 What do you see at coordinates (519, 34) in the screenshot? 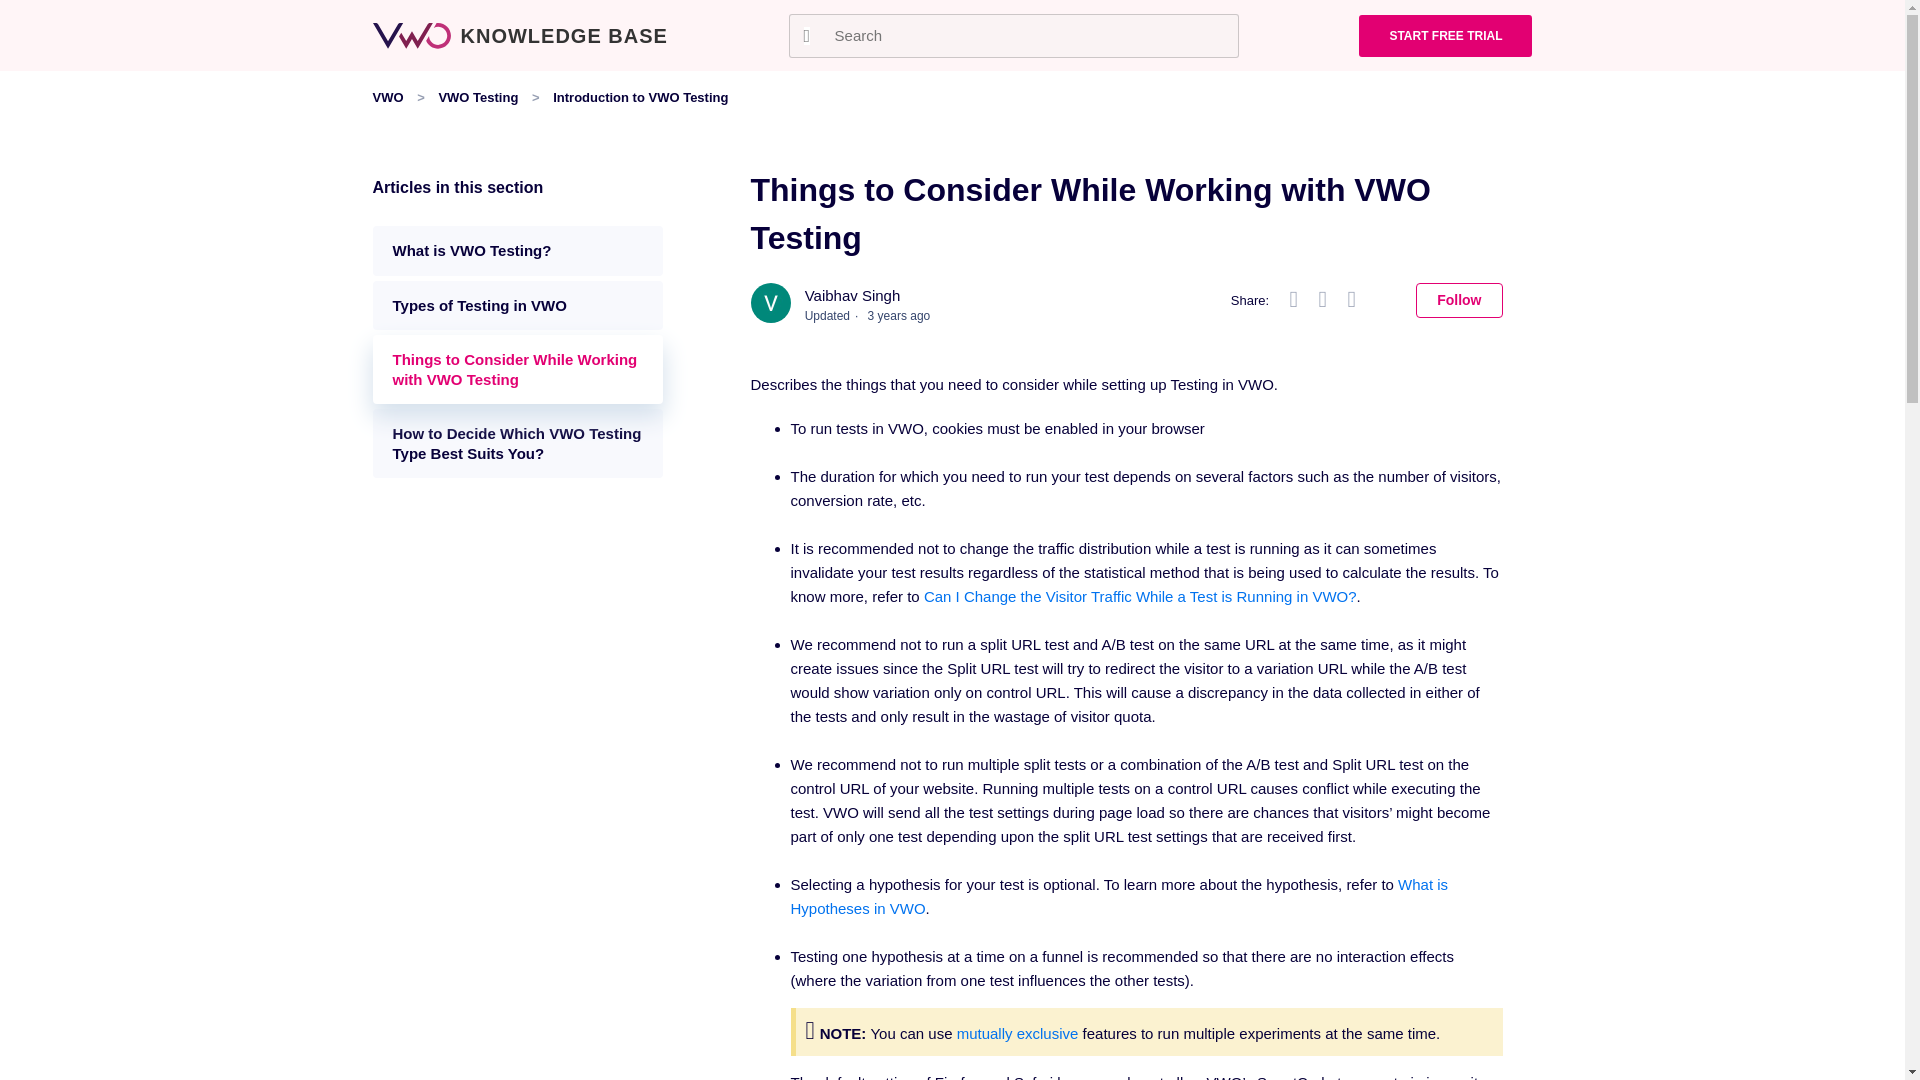
I see `KNOWLEDGE BASE` at bounding box center [519, 34].